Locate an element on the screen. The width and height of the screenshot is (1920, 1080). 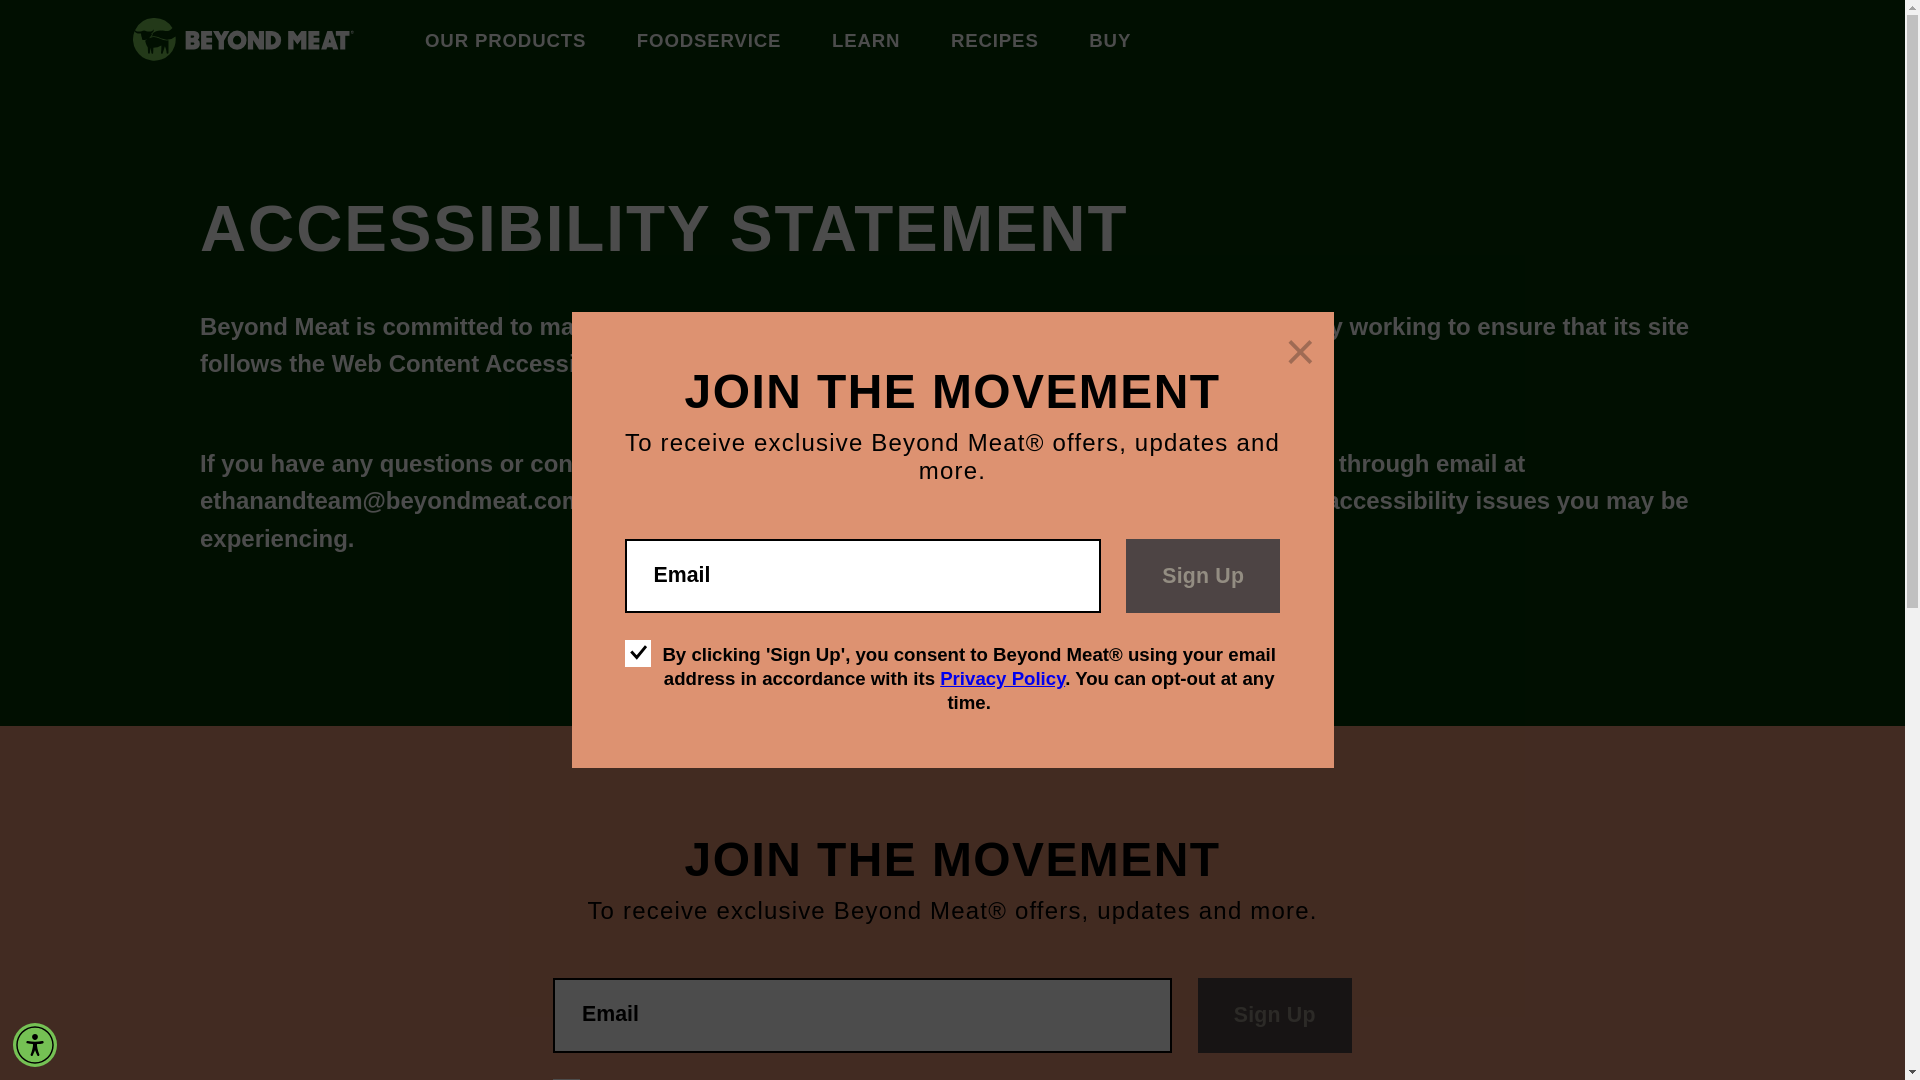
RECIPES is located at coordinates (994, 42).